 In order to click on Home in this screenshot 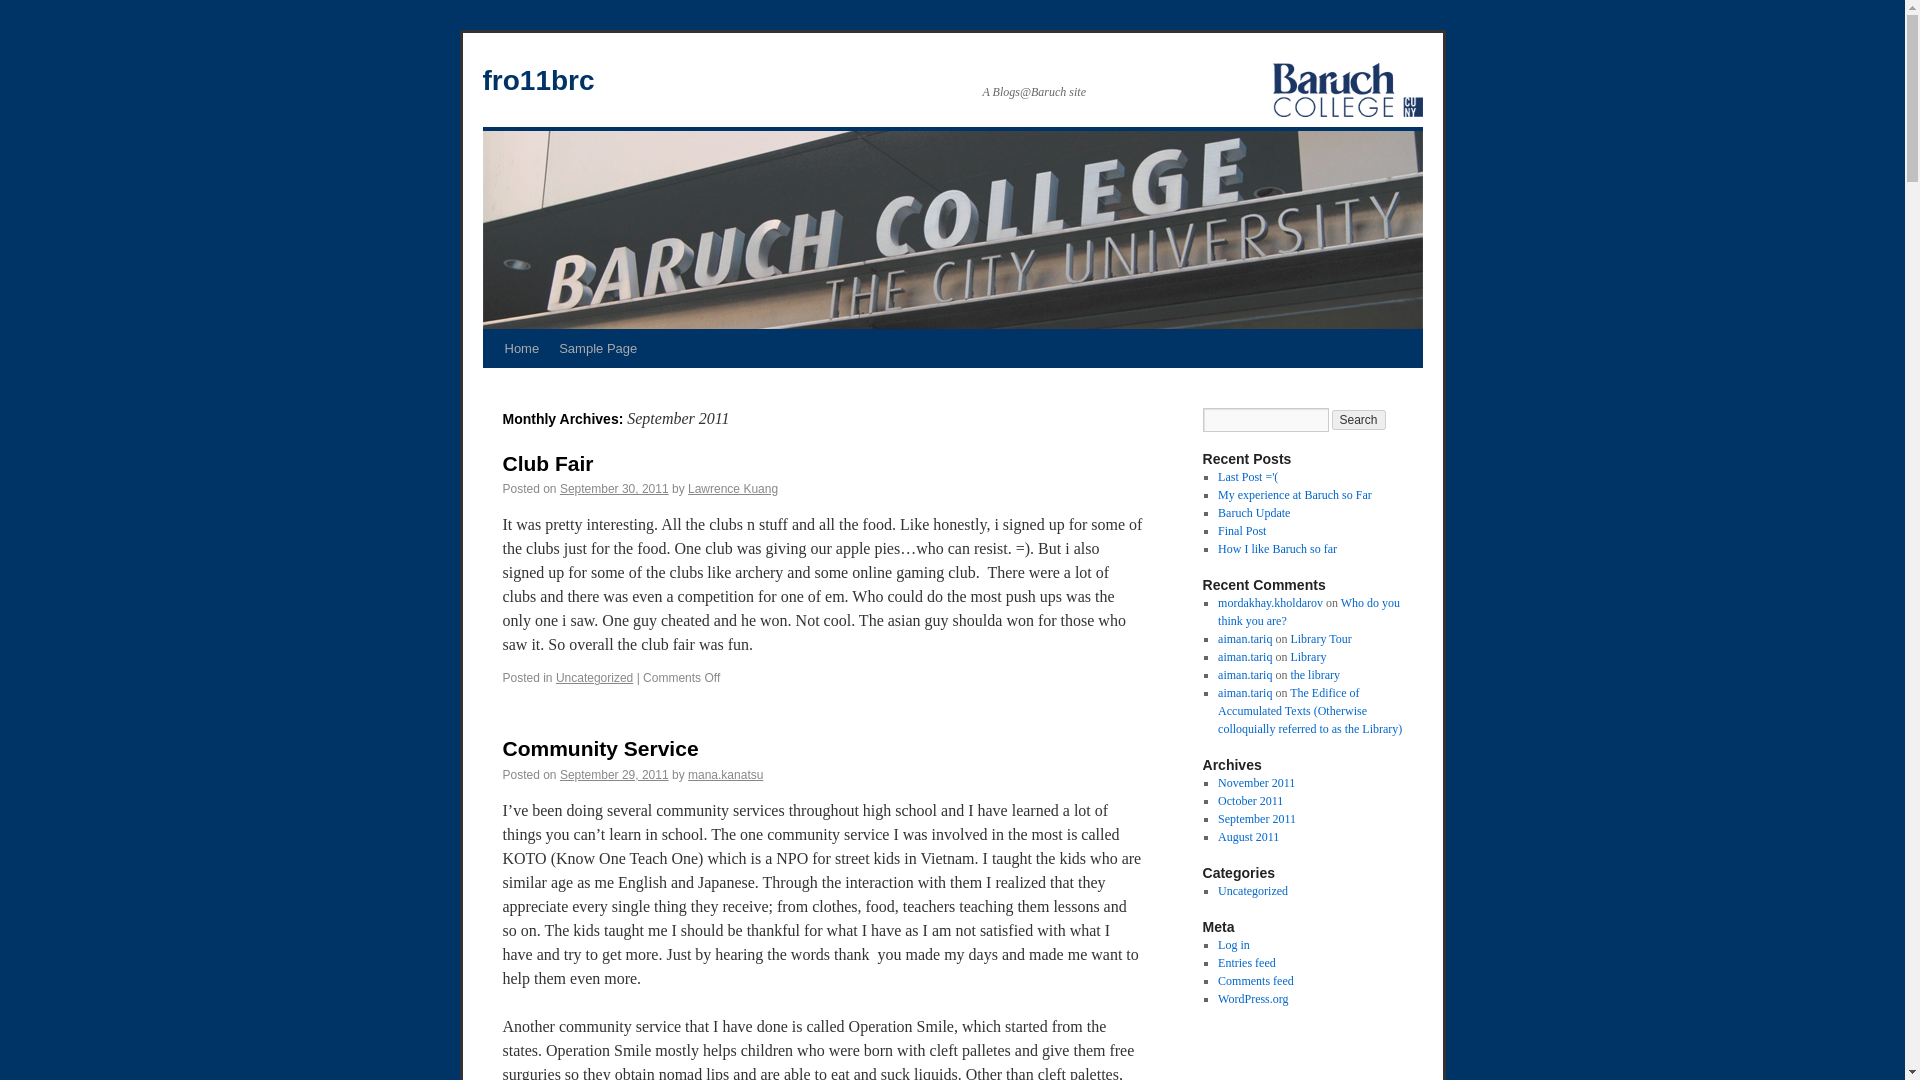, I will do `click(521, 349)`.